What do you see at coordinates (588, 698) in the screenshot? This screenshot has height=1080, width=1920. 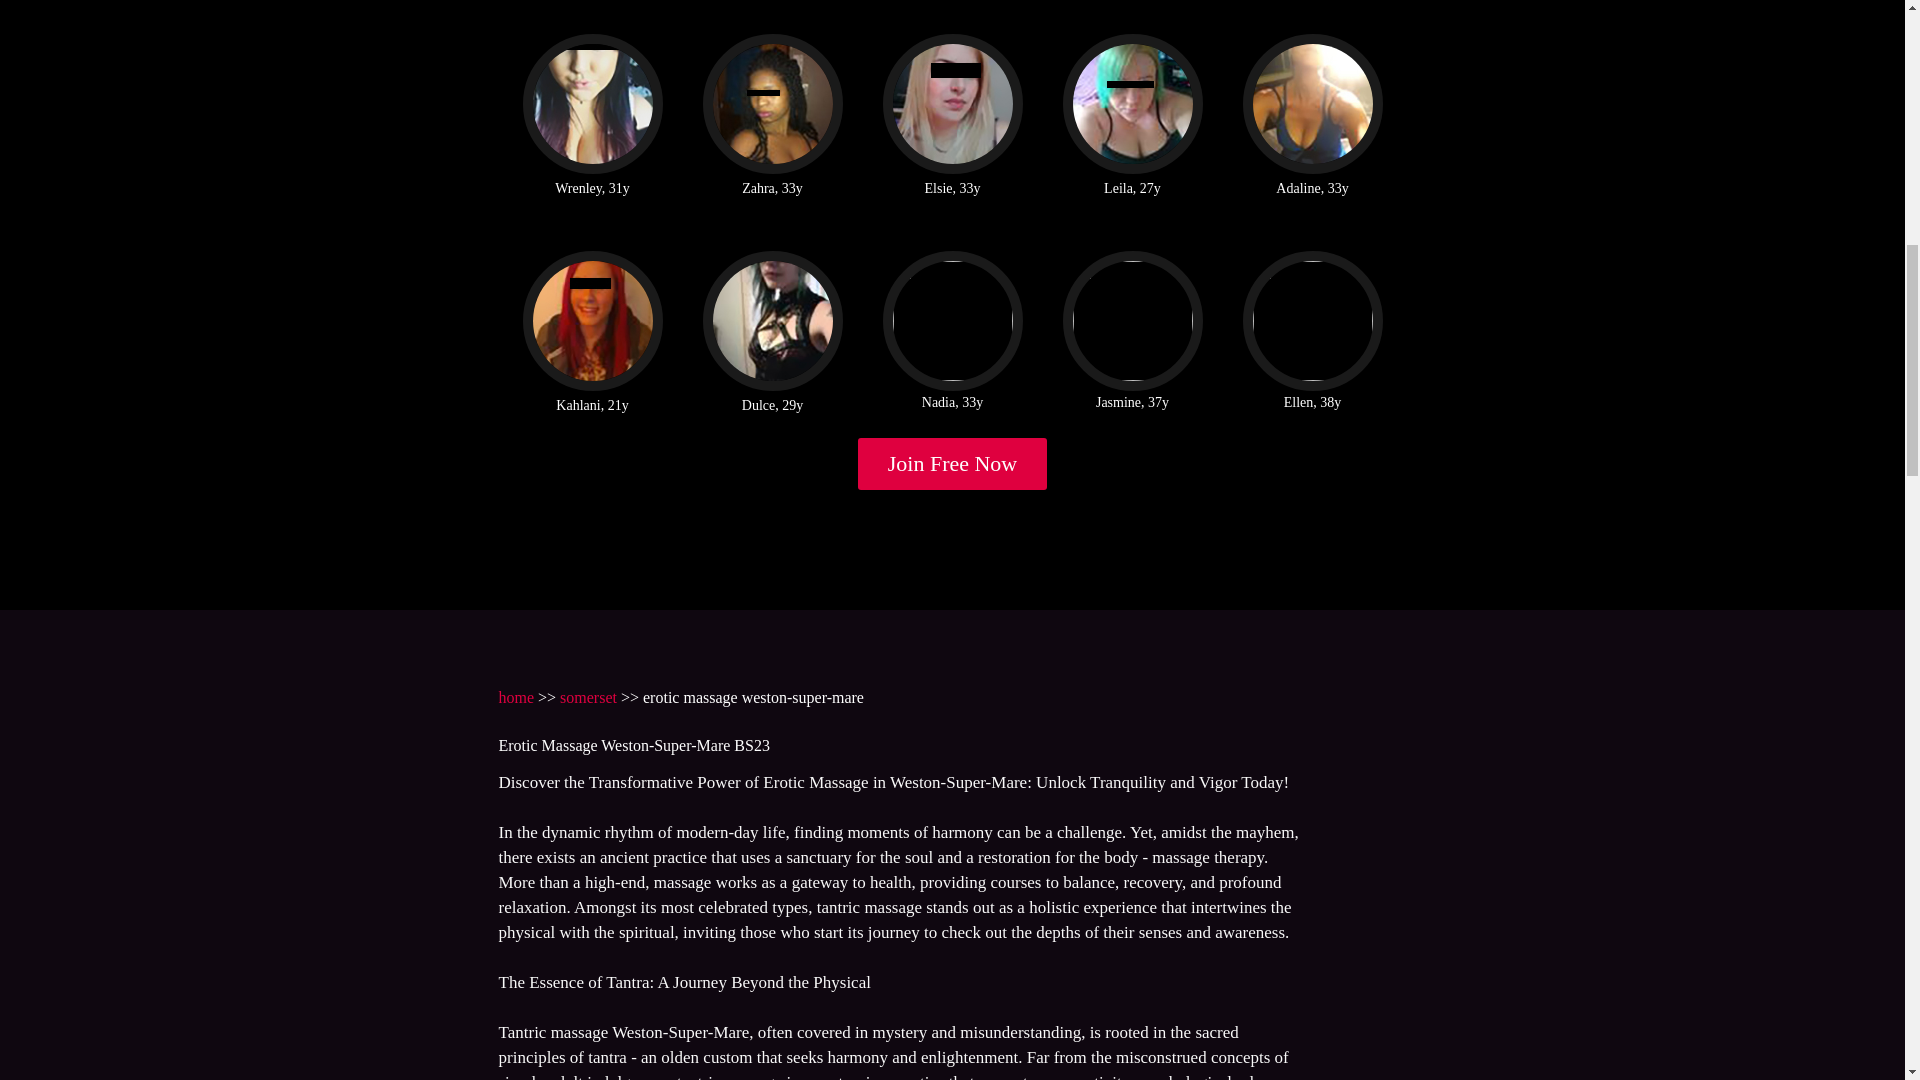 I see `somerset` at bounding box center [588, 698].